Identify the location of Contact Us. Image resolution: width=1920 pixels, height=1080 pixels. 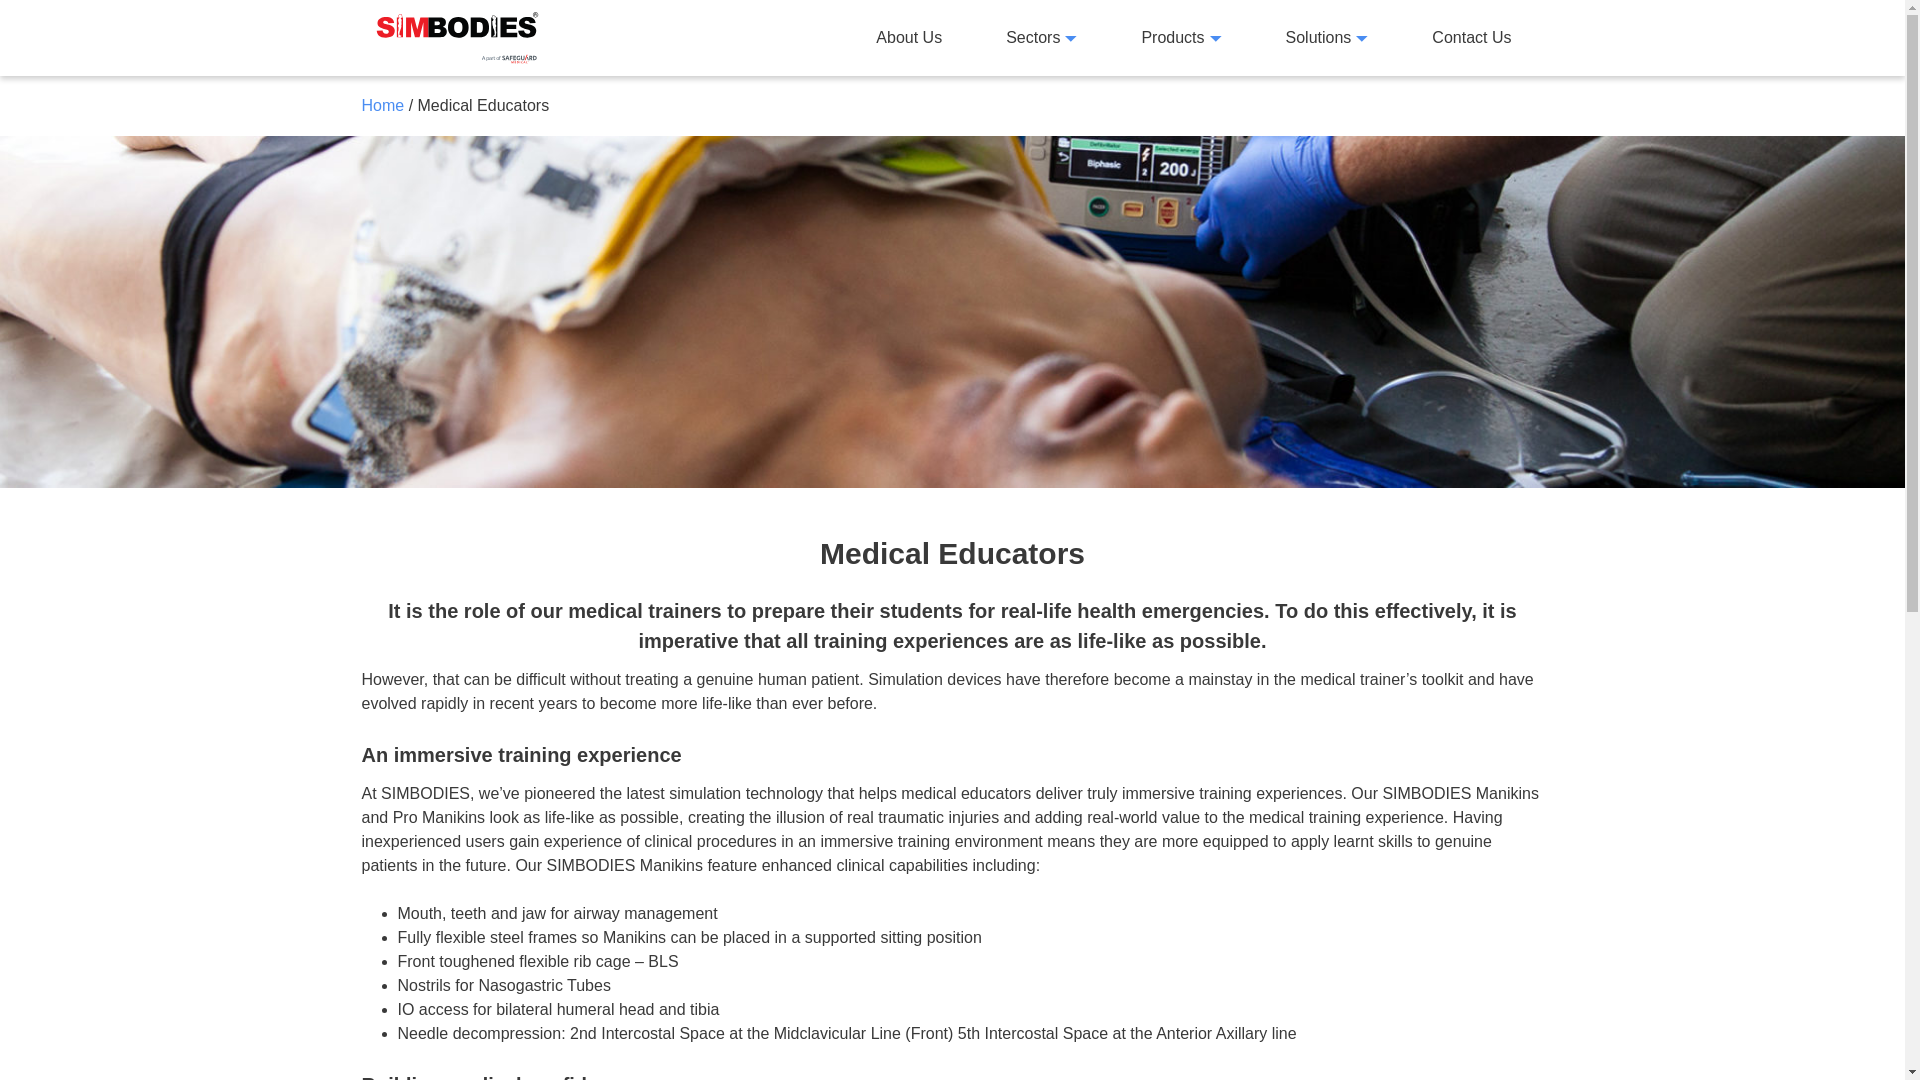
(1471, 37).